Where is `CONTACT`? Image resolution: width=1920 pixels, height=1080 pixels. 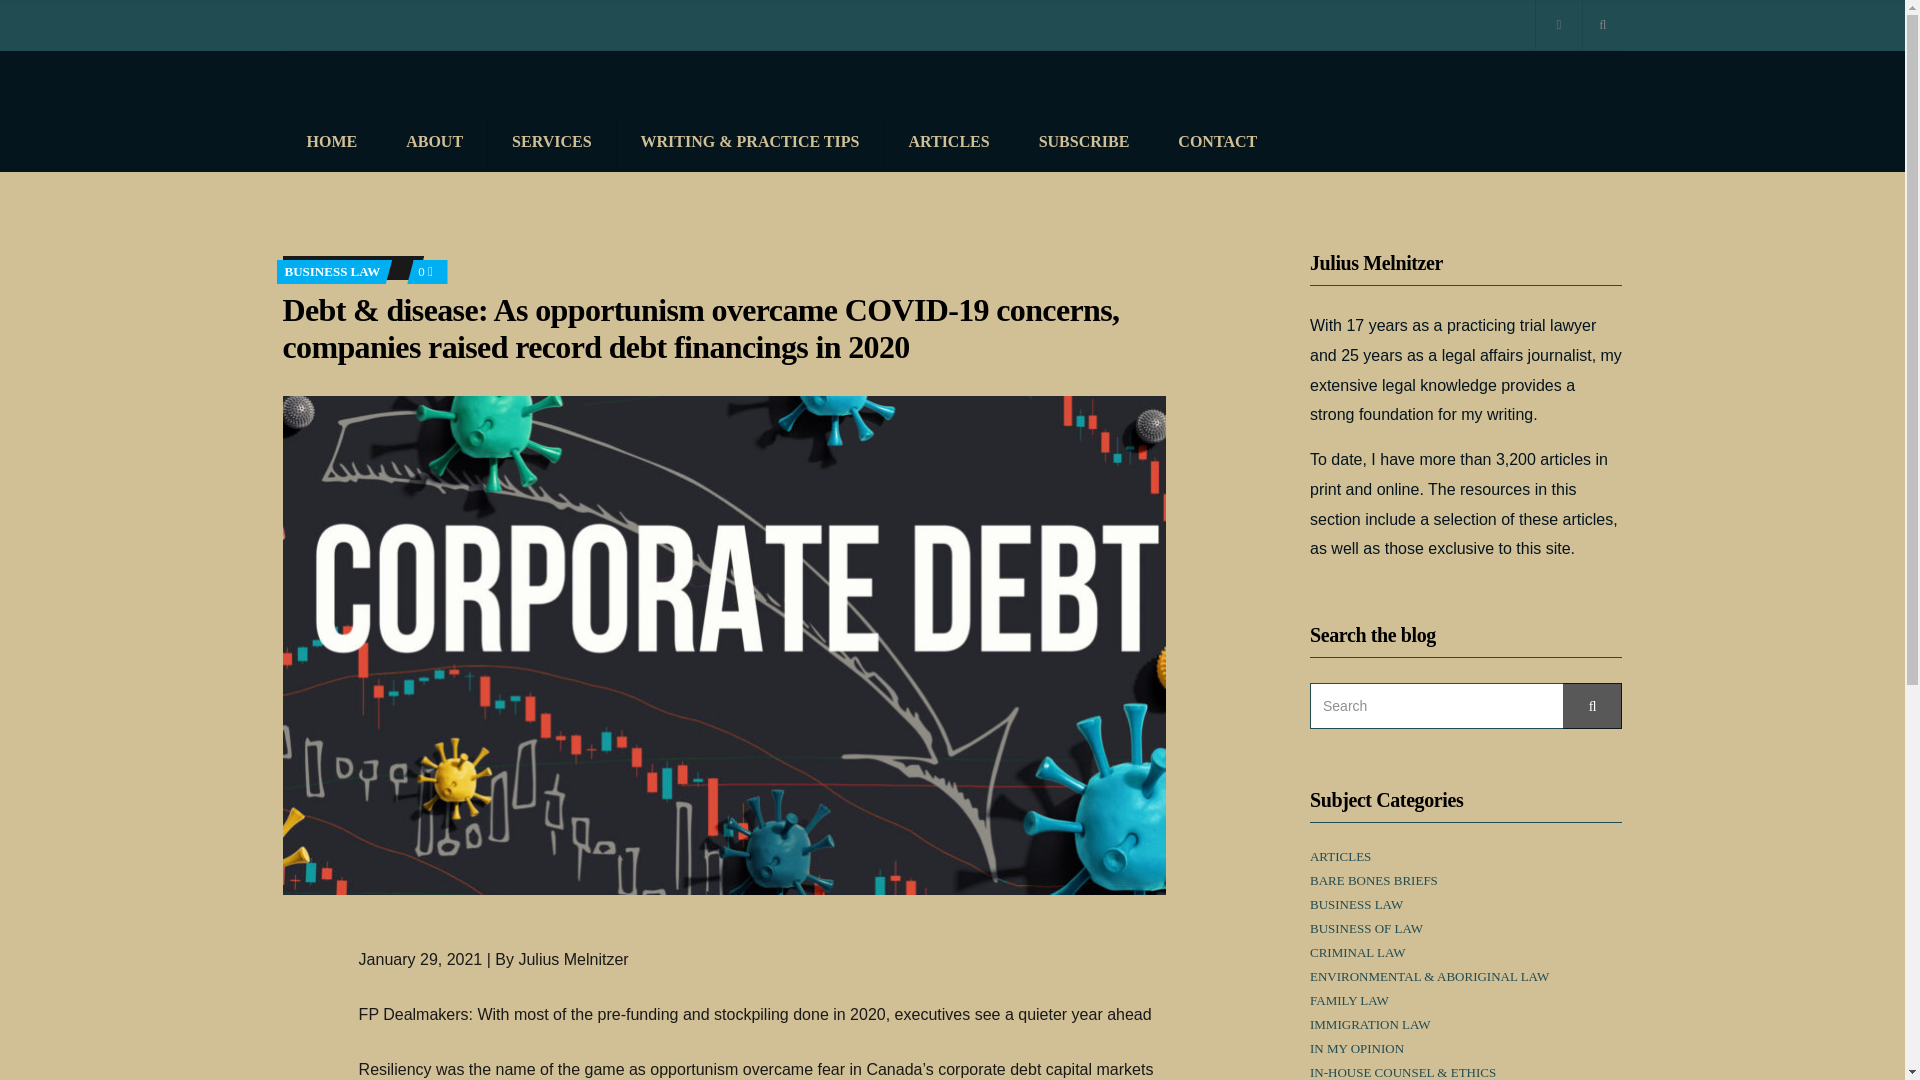 CONTACT is located at coordinates (1218, 142).